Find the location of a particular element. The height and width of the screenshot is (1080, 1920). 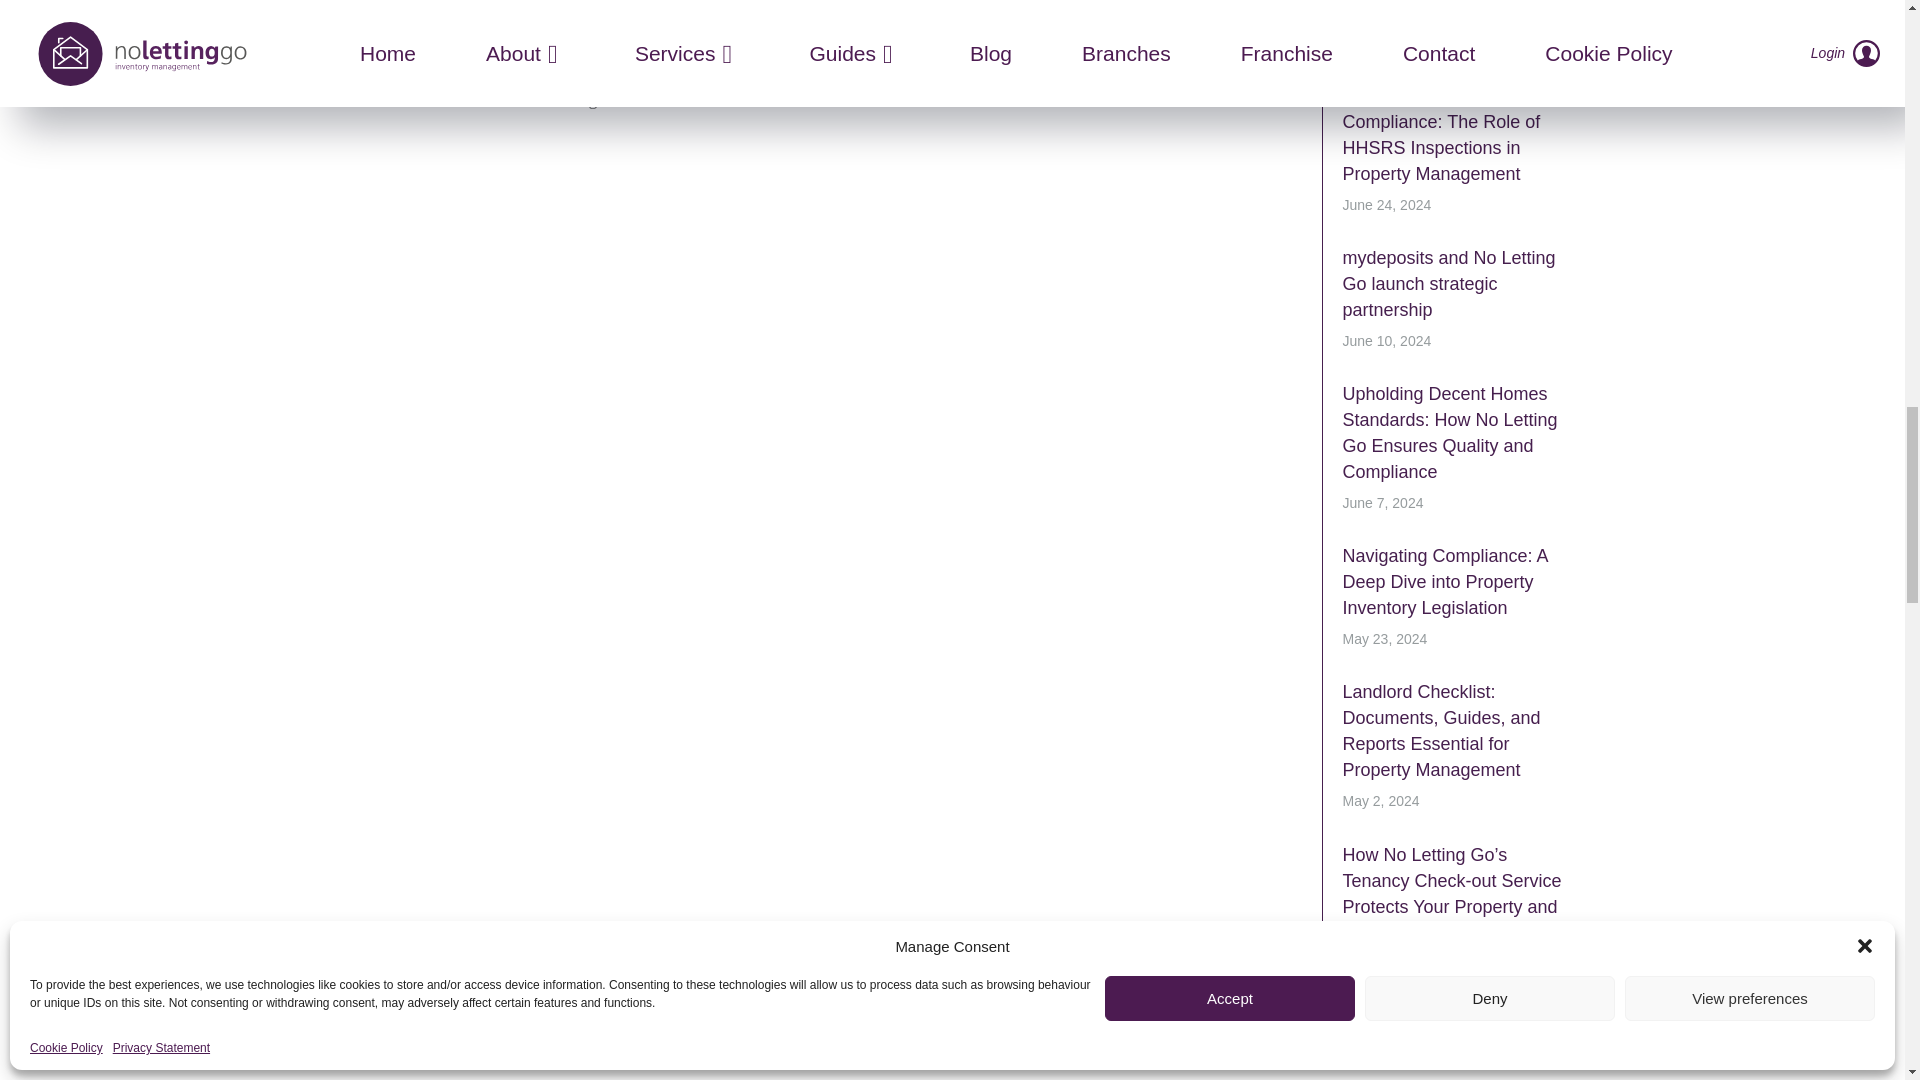

mydeposits and No Letting Go launch strategic partnership is located at coordinates (1448, 284).